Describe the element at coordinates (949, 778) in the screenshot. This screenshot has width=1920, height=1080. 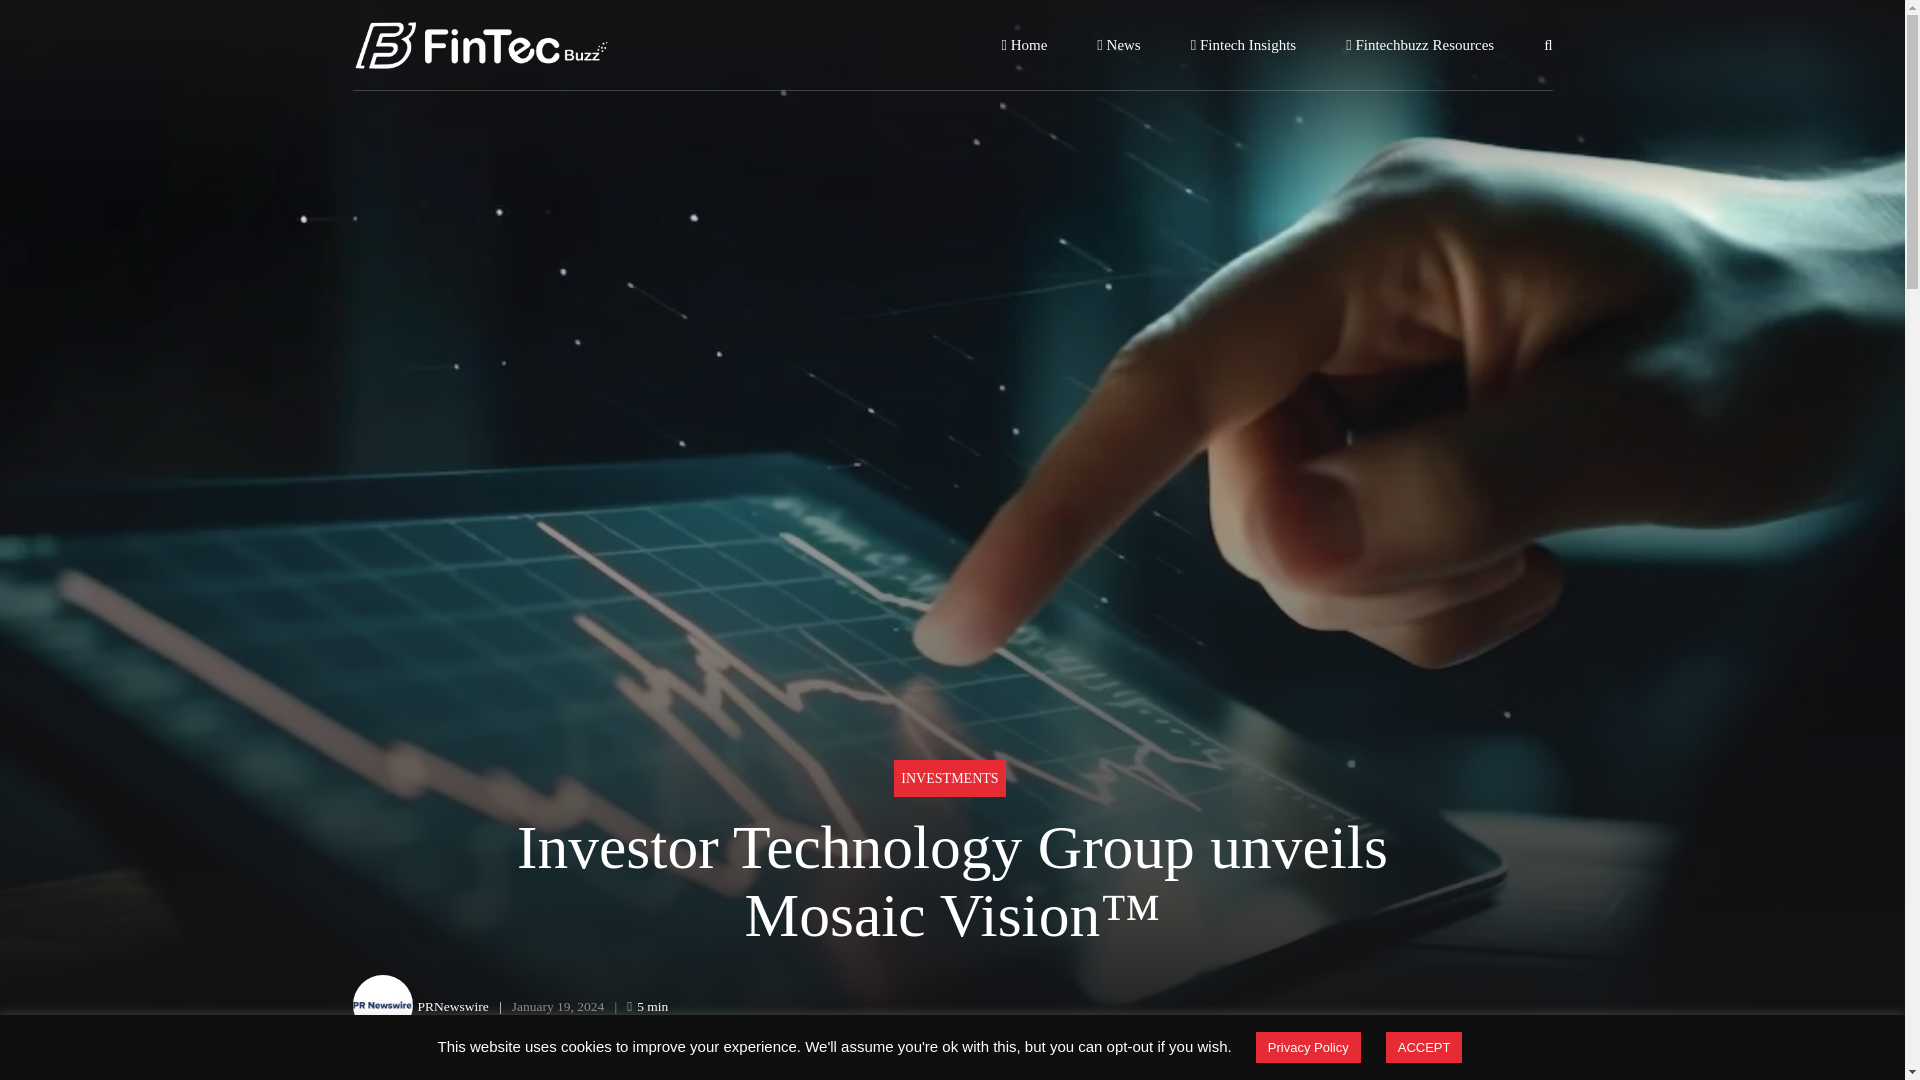
I see `INVESTMENTS` at that location.